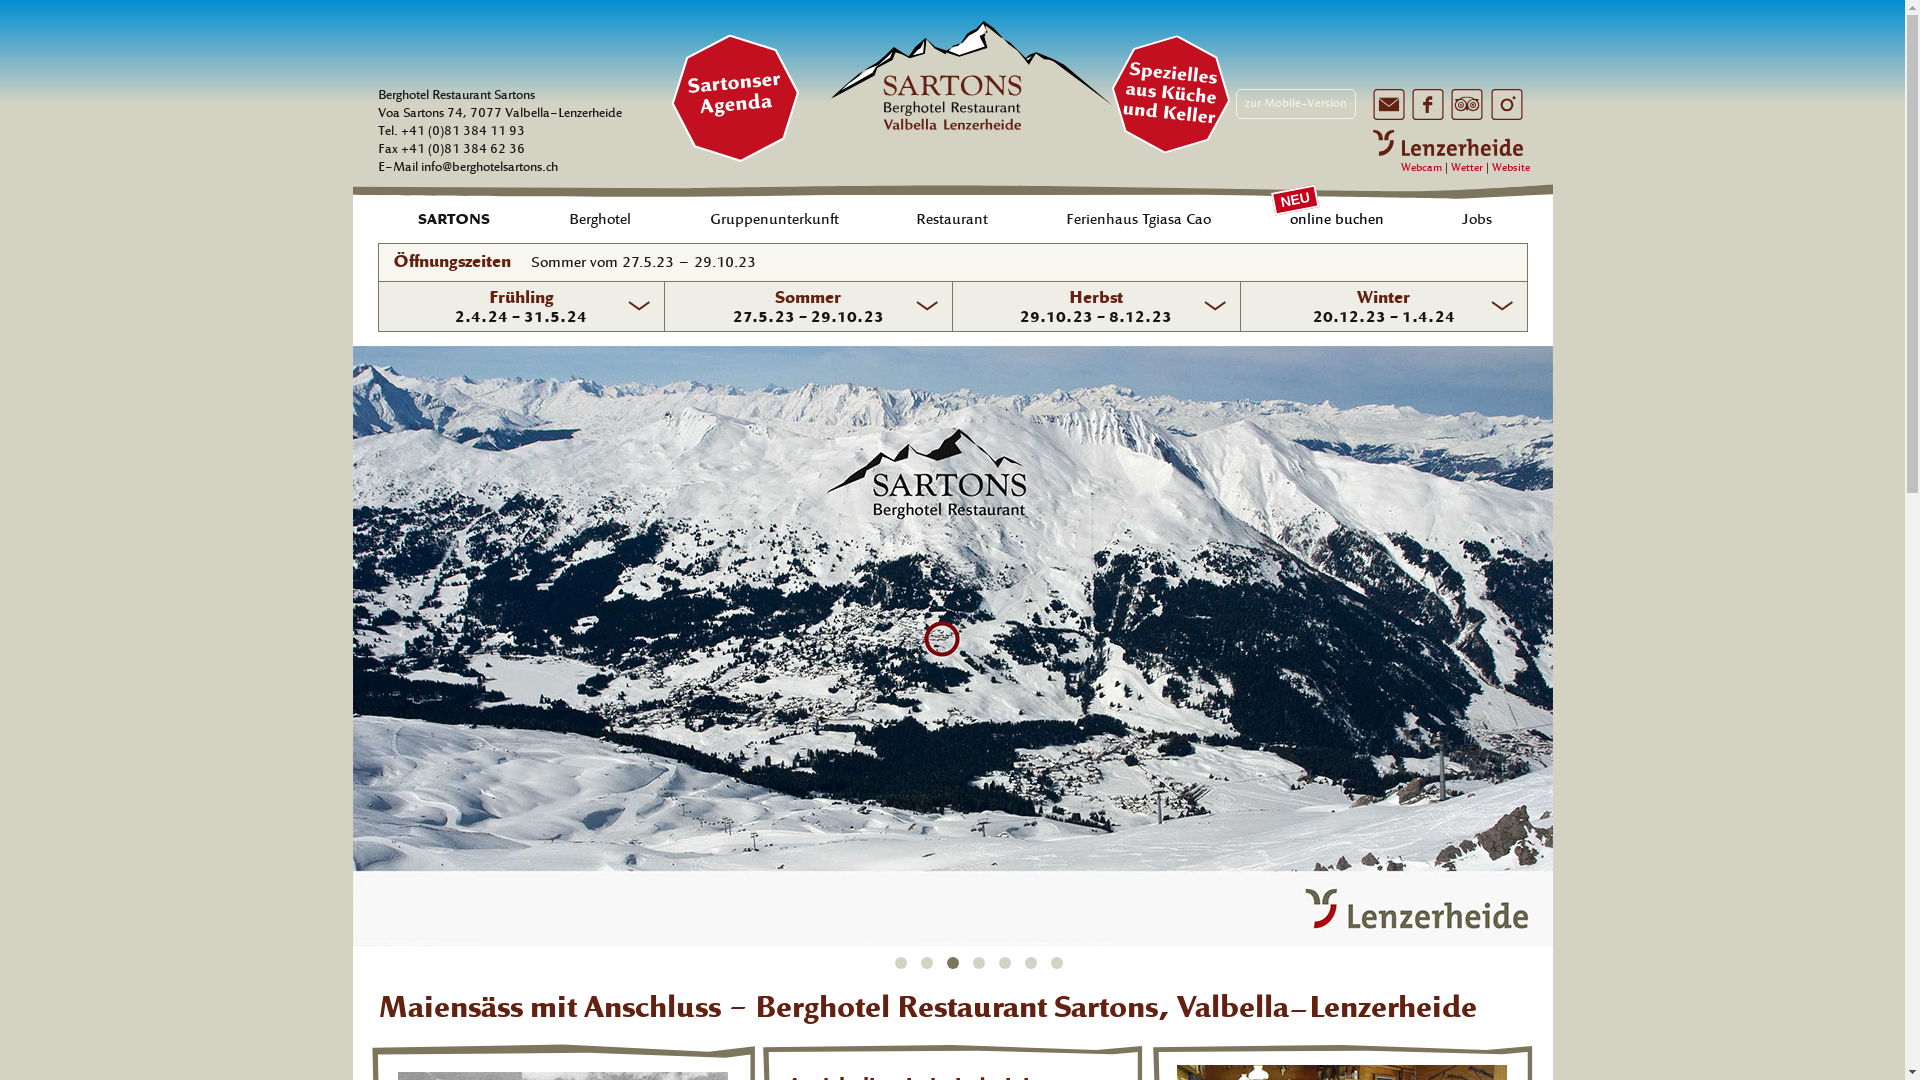 This screenshot has height=1080, width=1920. Describe the element at coordinates (1466, 168) in the screenshot. I see `Wetter` at that location.